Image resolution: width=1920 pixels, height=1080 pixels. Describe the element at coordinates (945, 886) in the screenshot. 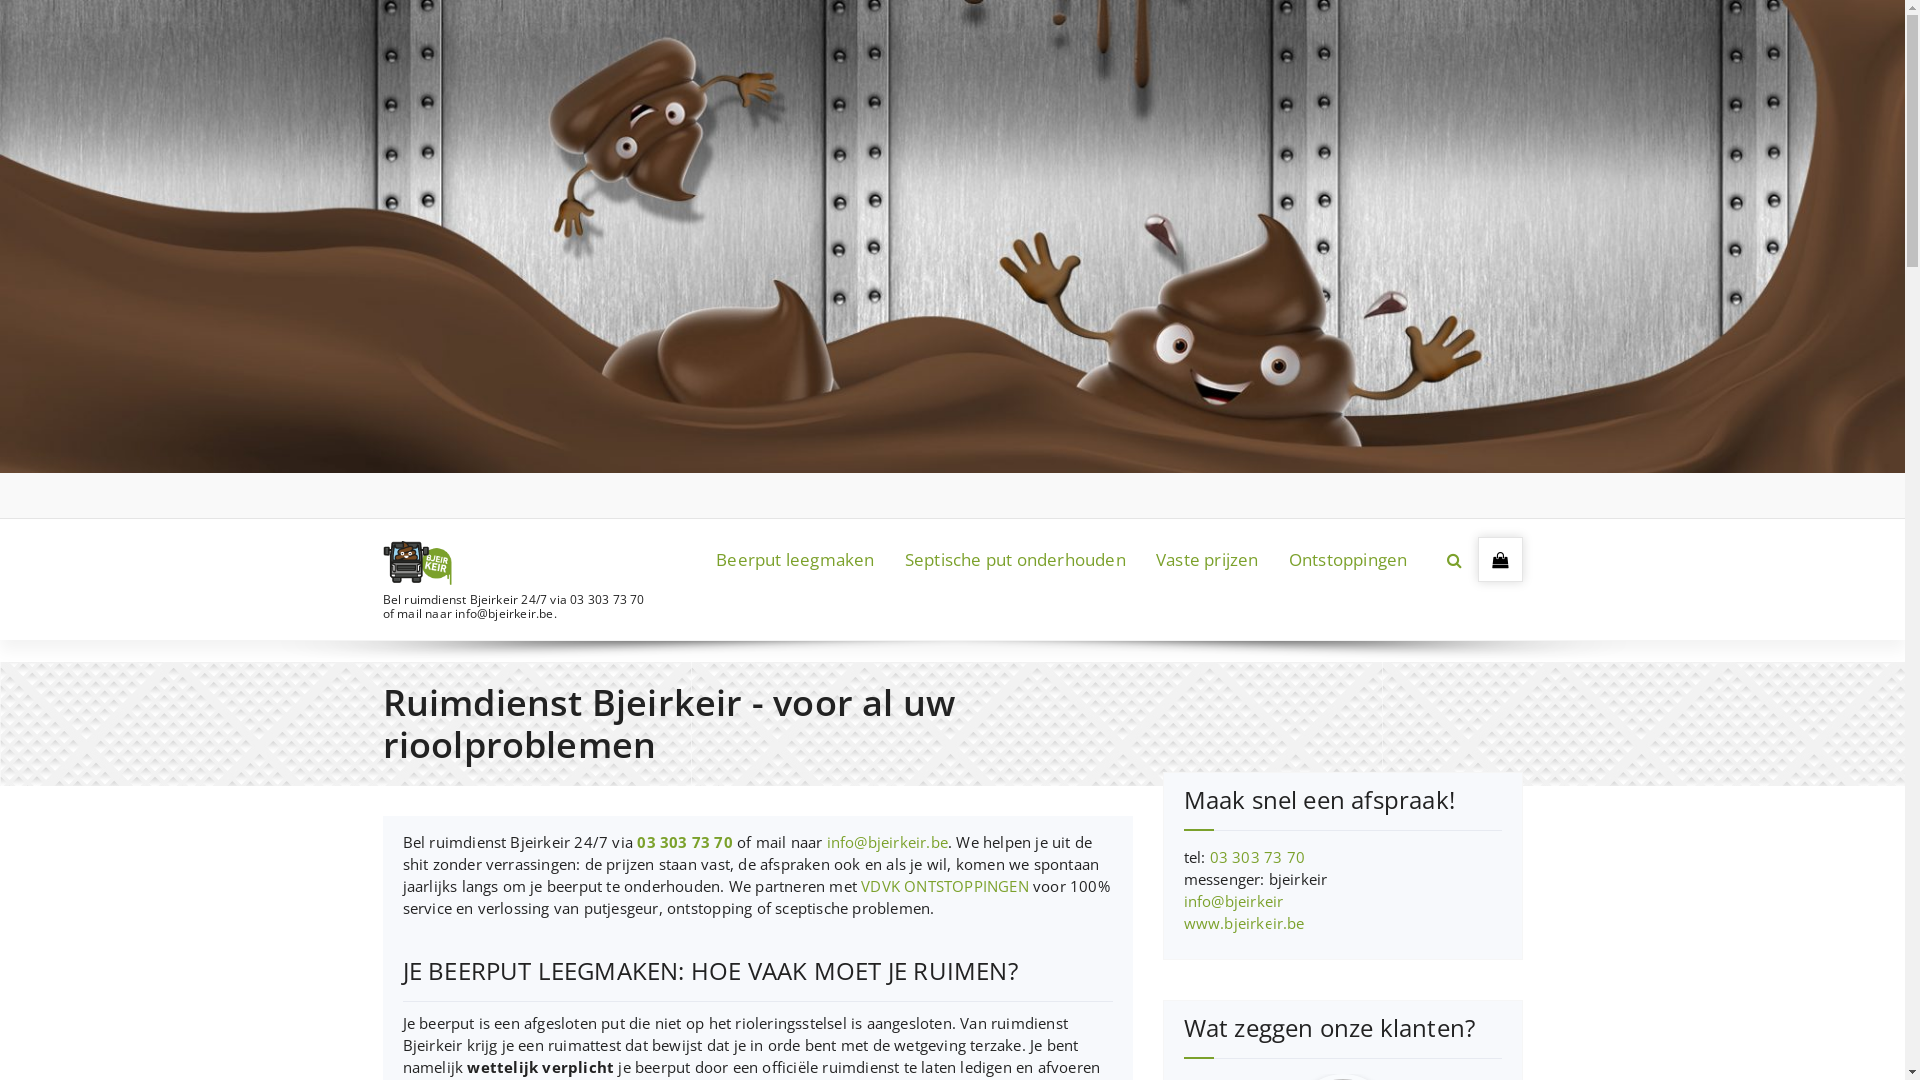

I see `VDVK ONTSTOPPINGEN` at that location.